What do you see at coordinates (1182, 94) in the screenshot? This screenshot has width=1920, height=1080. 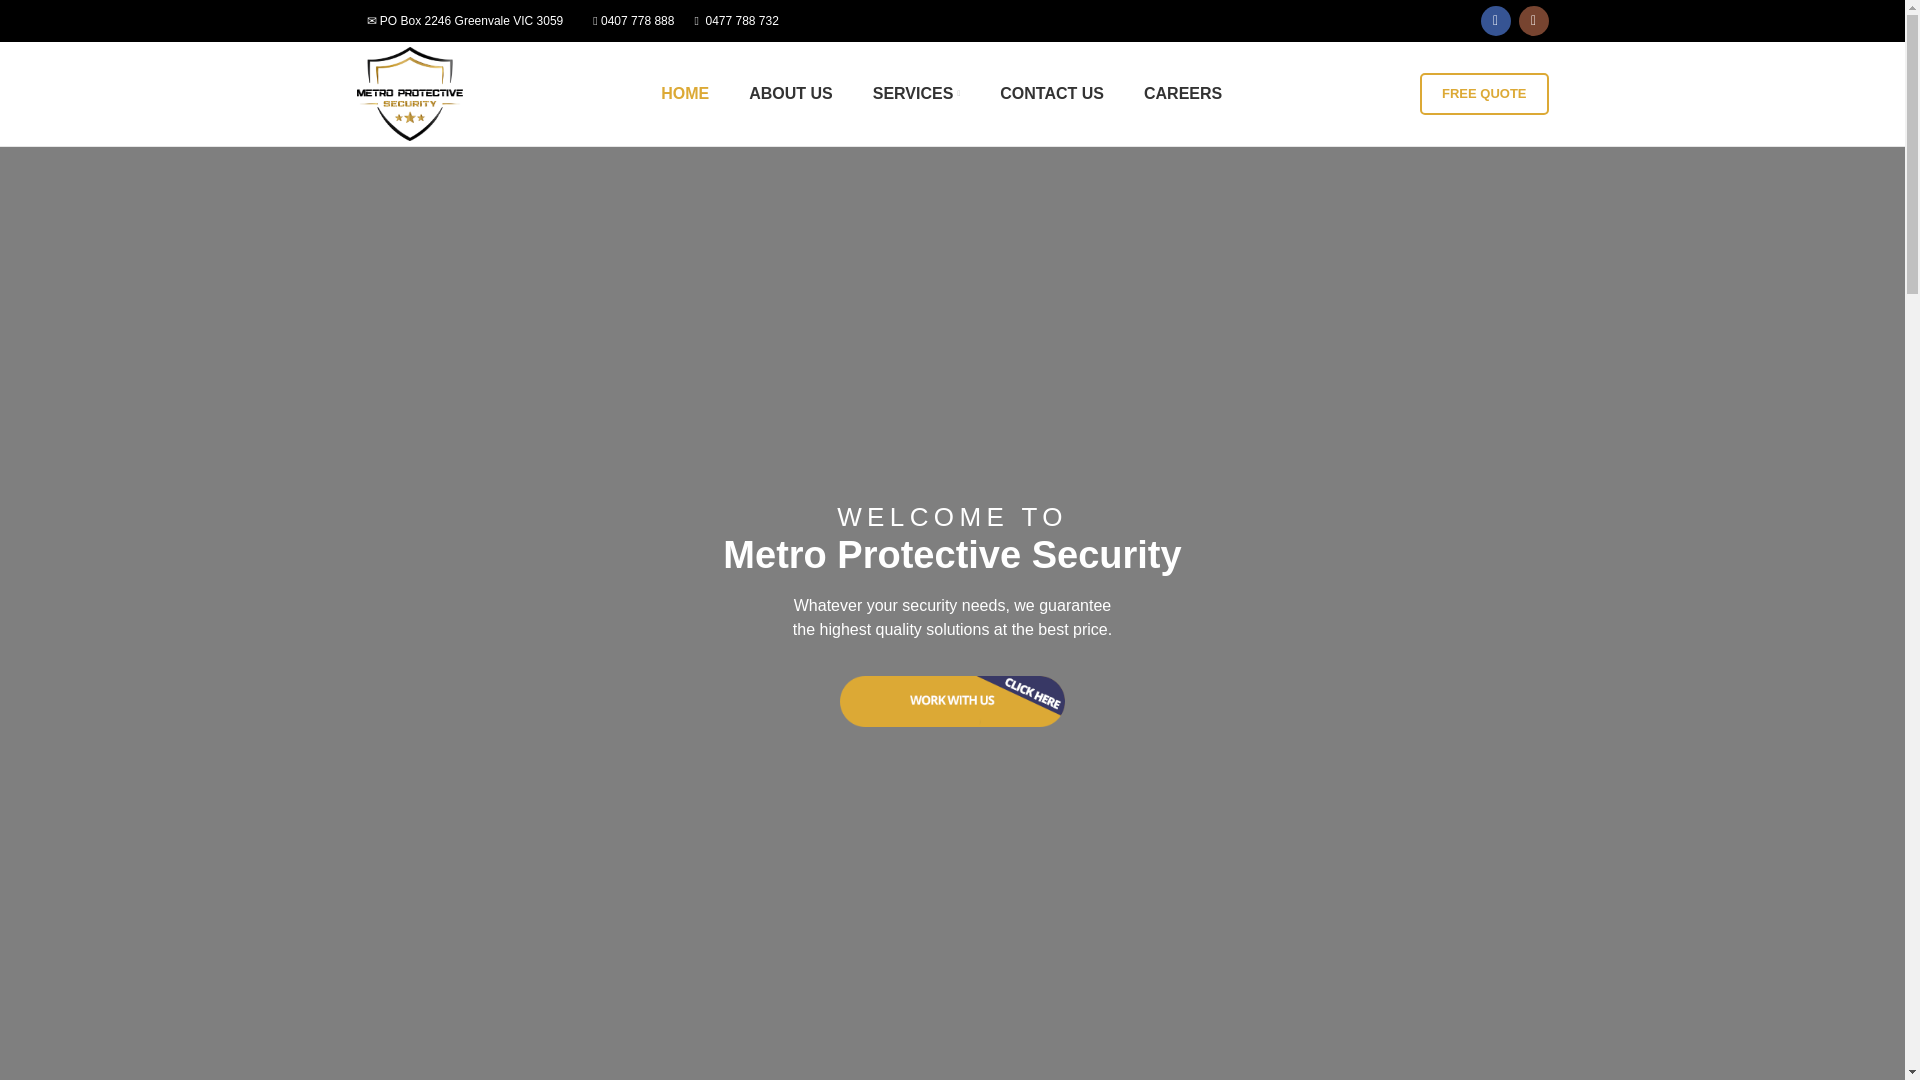 I see `CAREERS` at bounding box center [1182, 94].